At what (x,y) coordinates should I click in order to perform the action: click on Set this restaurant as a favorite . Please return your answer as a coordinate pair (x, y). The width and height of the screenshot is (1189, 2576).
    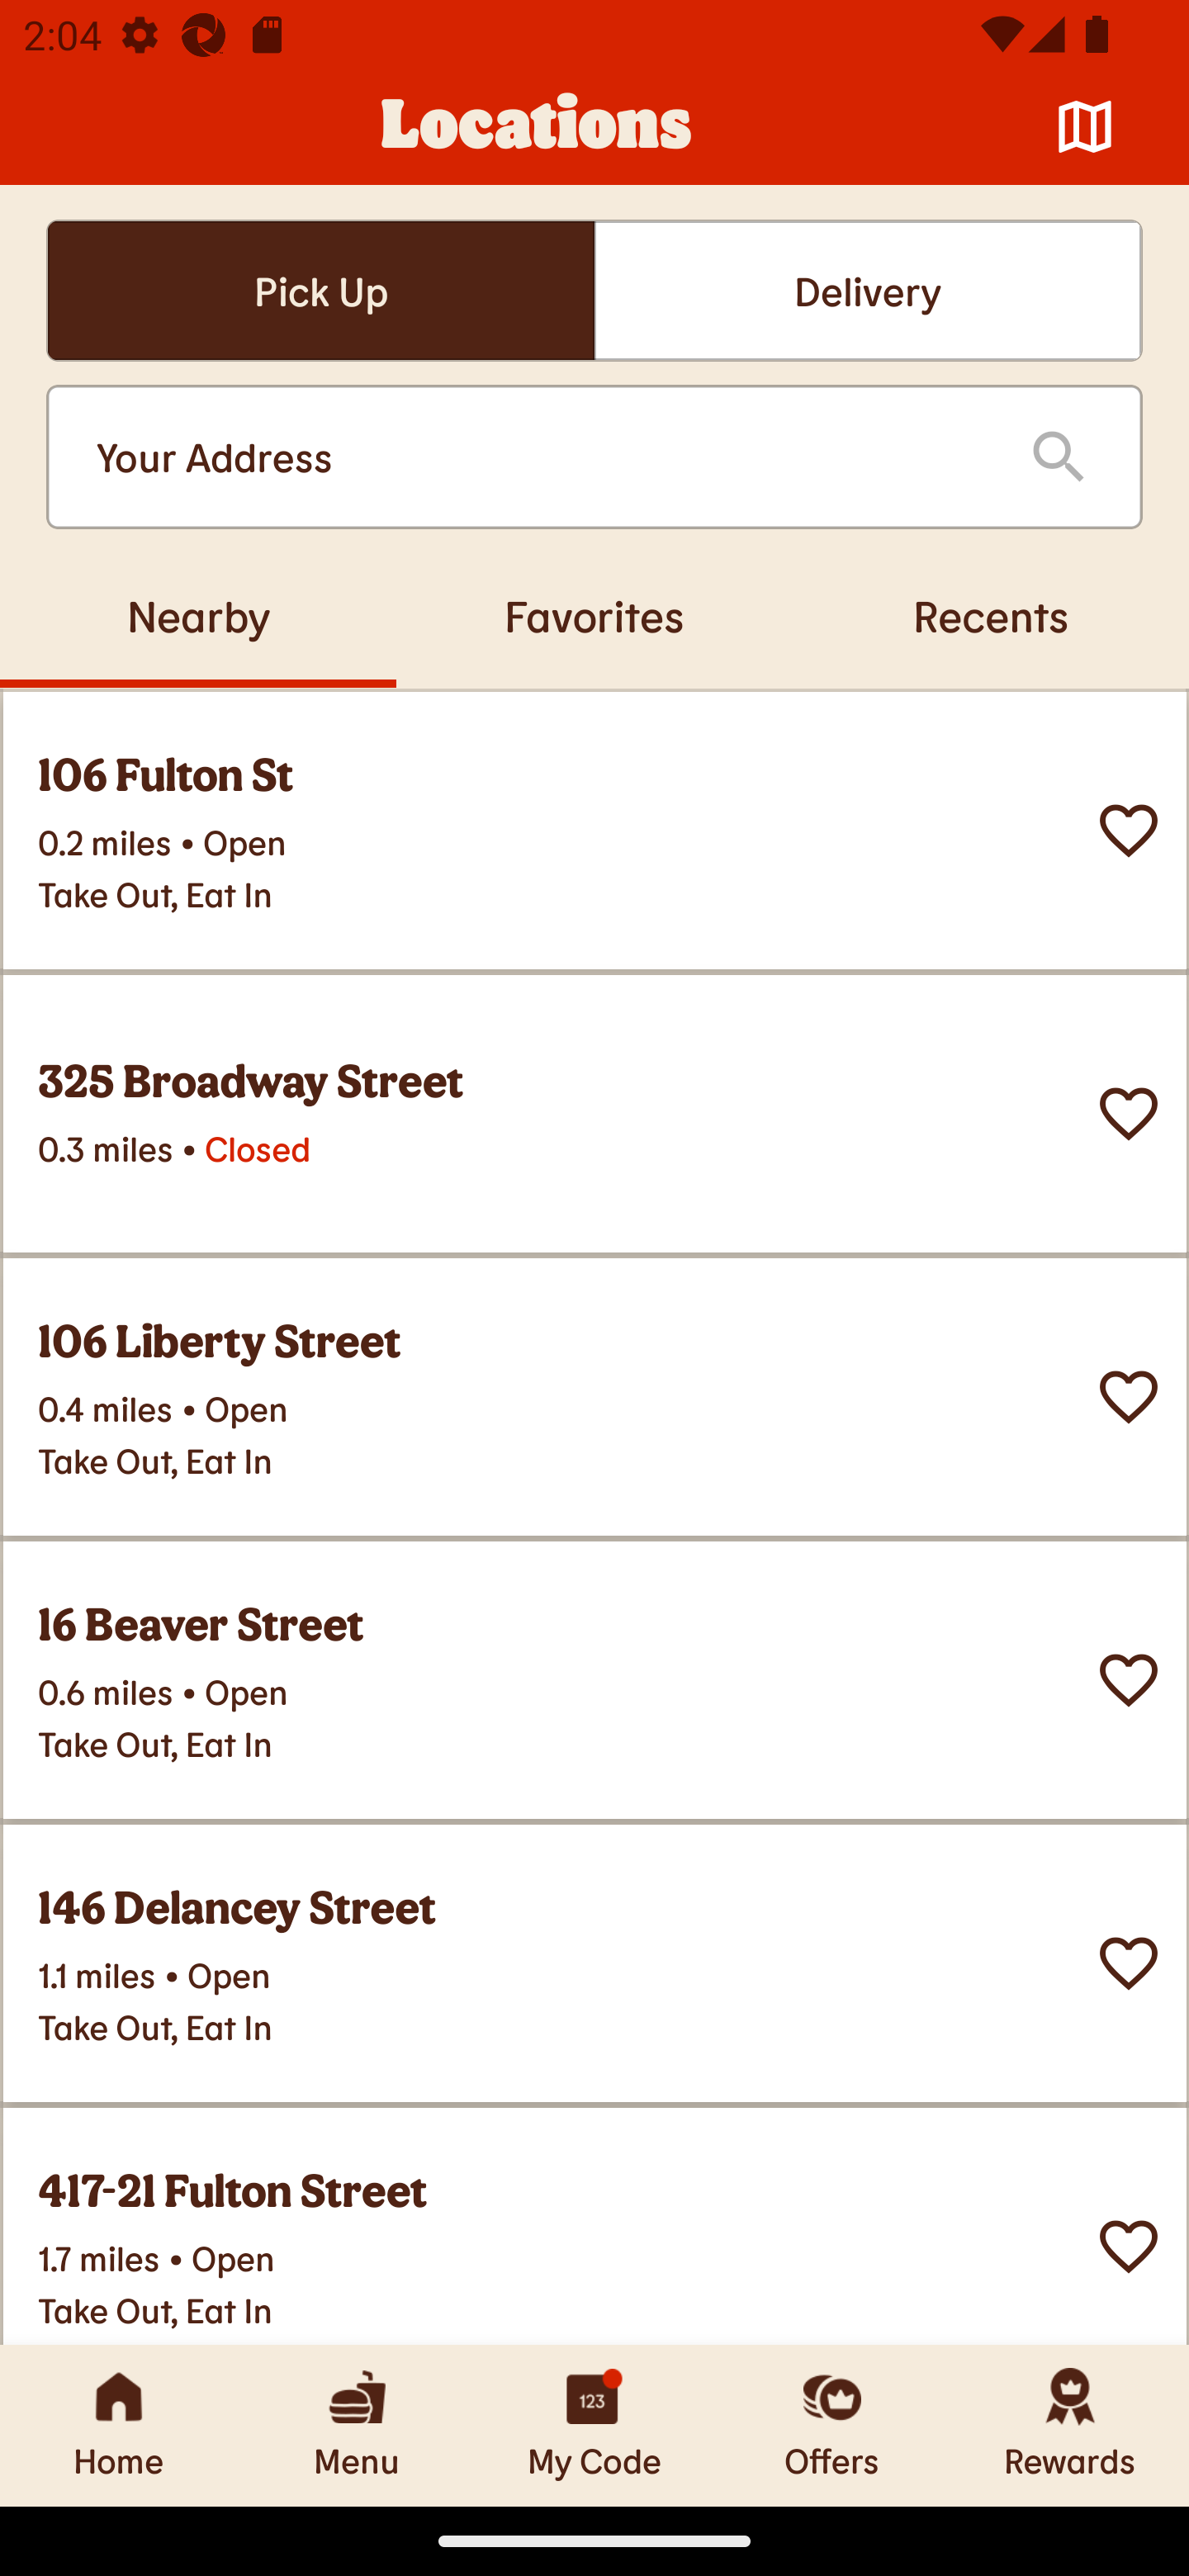
    Looking at the image, I should click on (1129, 1114).